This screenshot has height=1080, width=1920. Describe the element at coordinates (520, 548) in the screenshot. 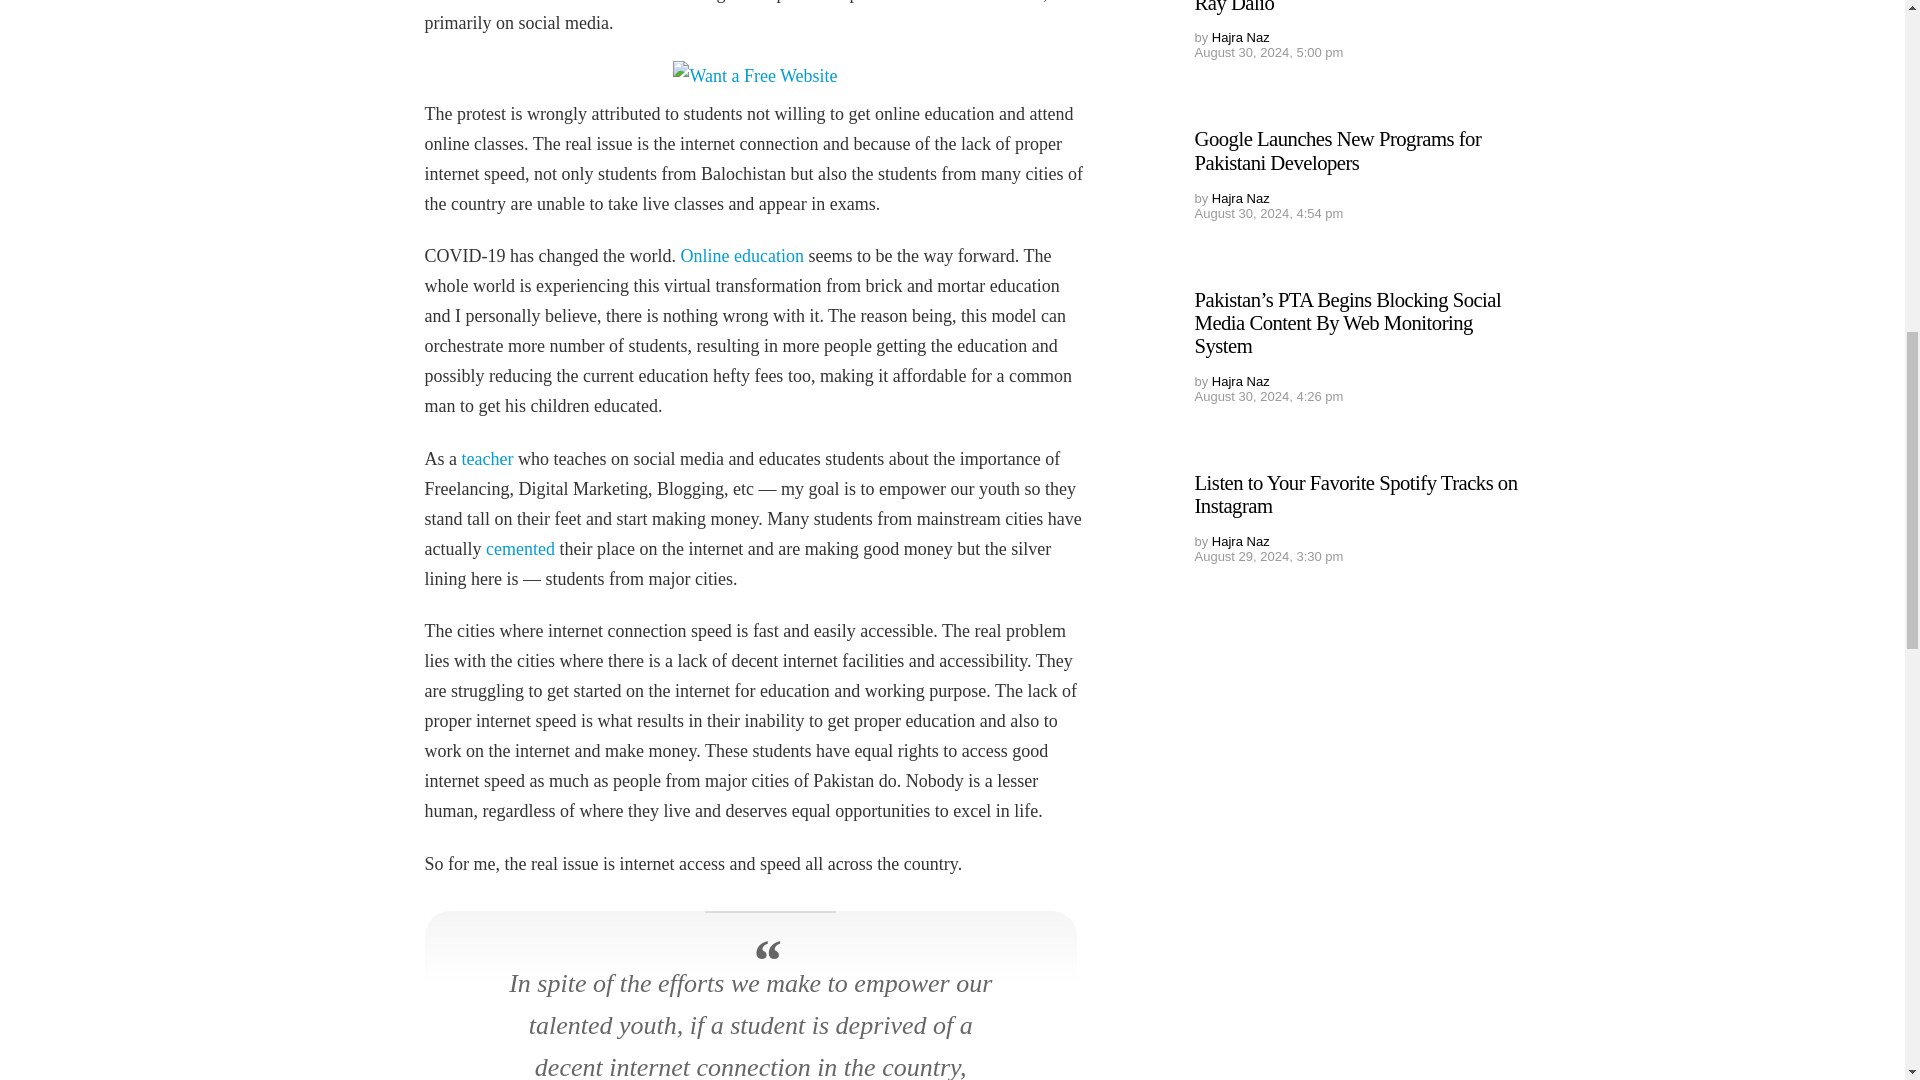

I see `Digiskills free training` at that location.